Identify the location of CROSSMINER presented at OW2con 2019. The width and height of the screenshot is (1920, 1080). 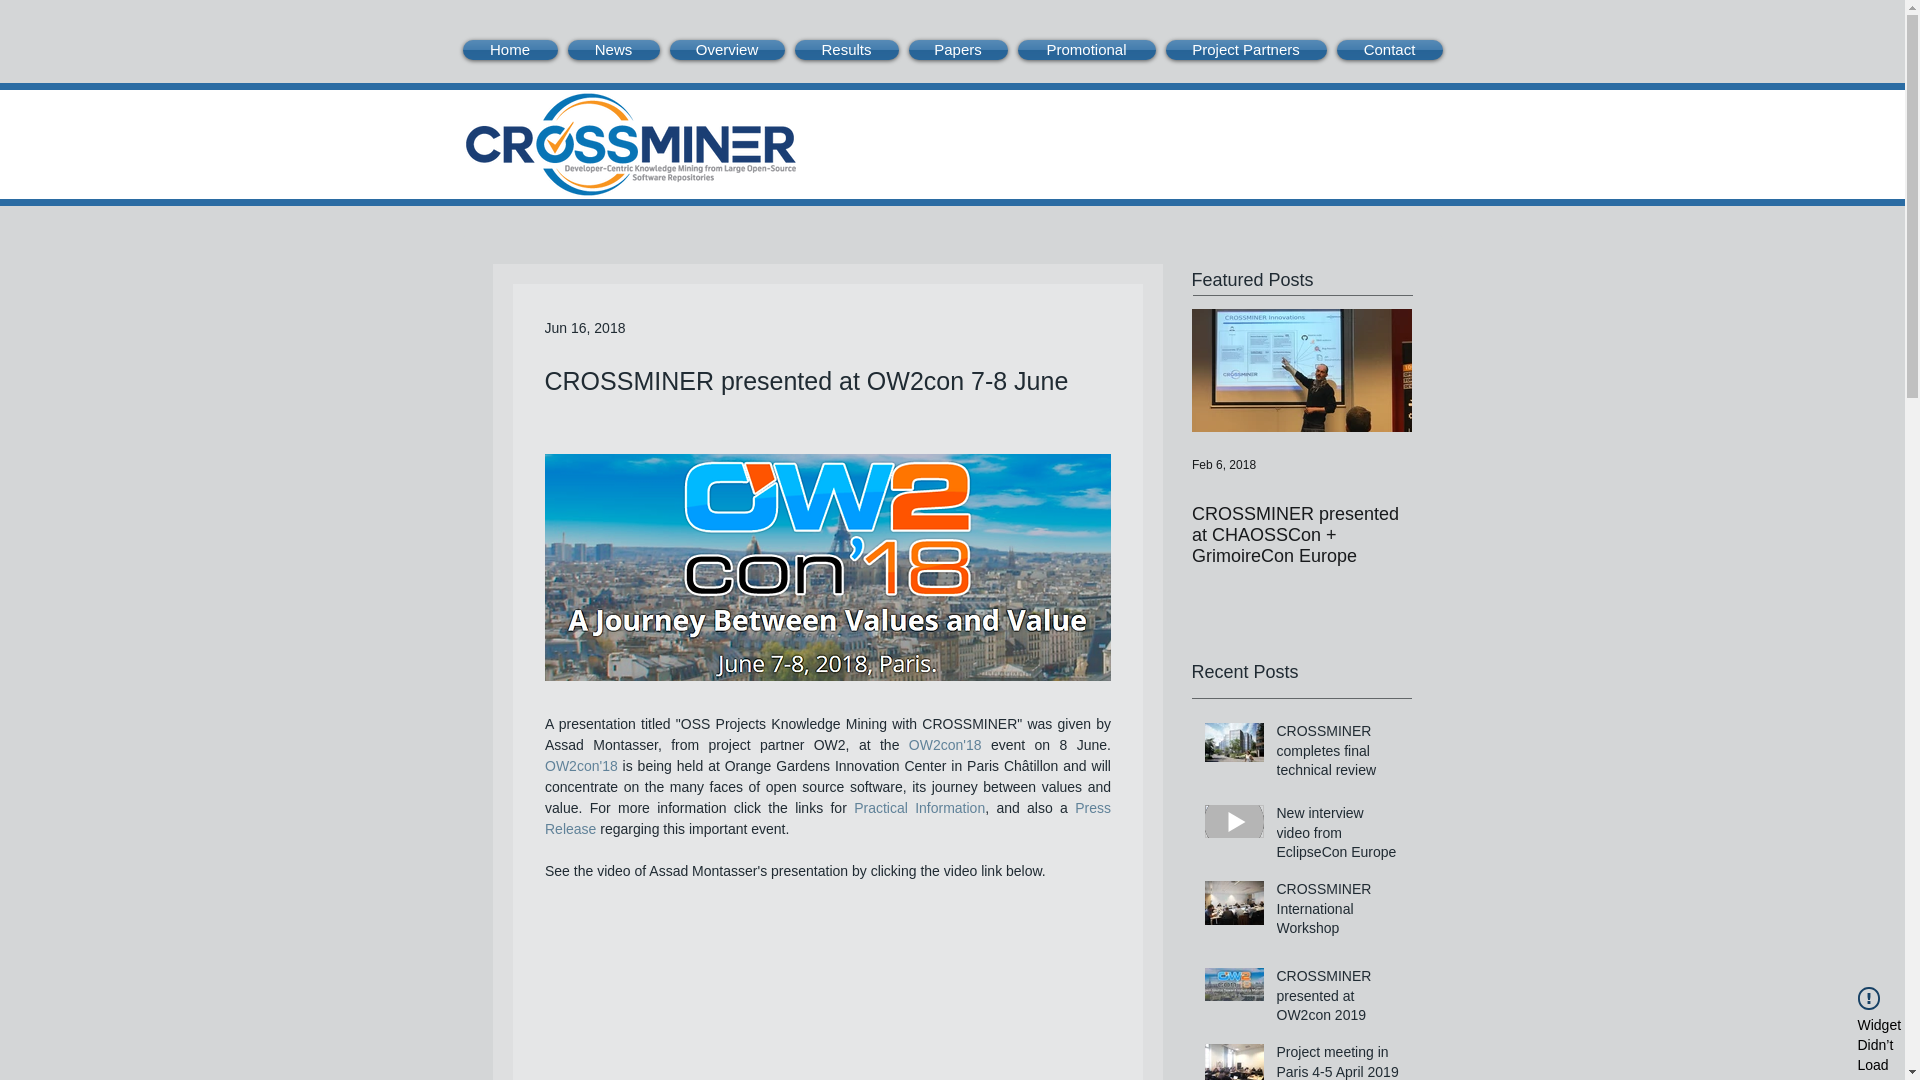
(1338, 1000).